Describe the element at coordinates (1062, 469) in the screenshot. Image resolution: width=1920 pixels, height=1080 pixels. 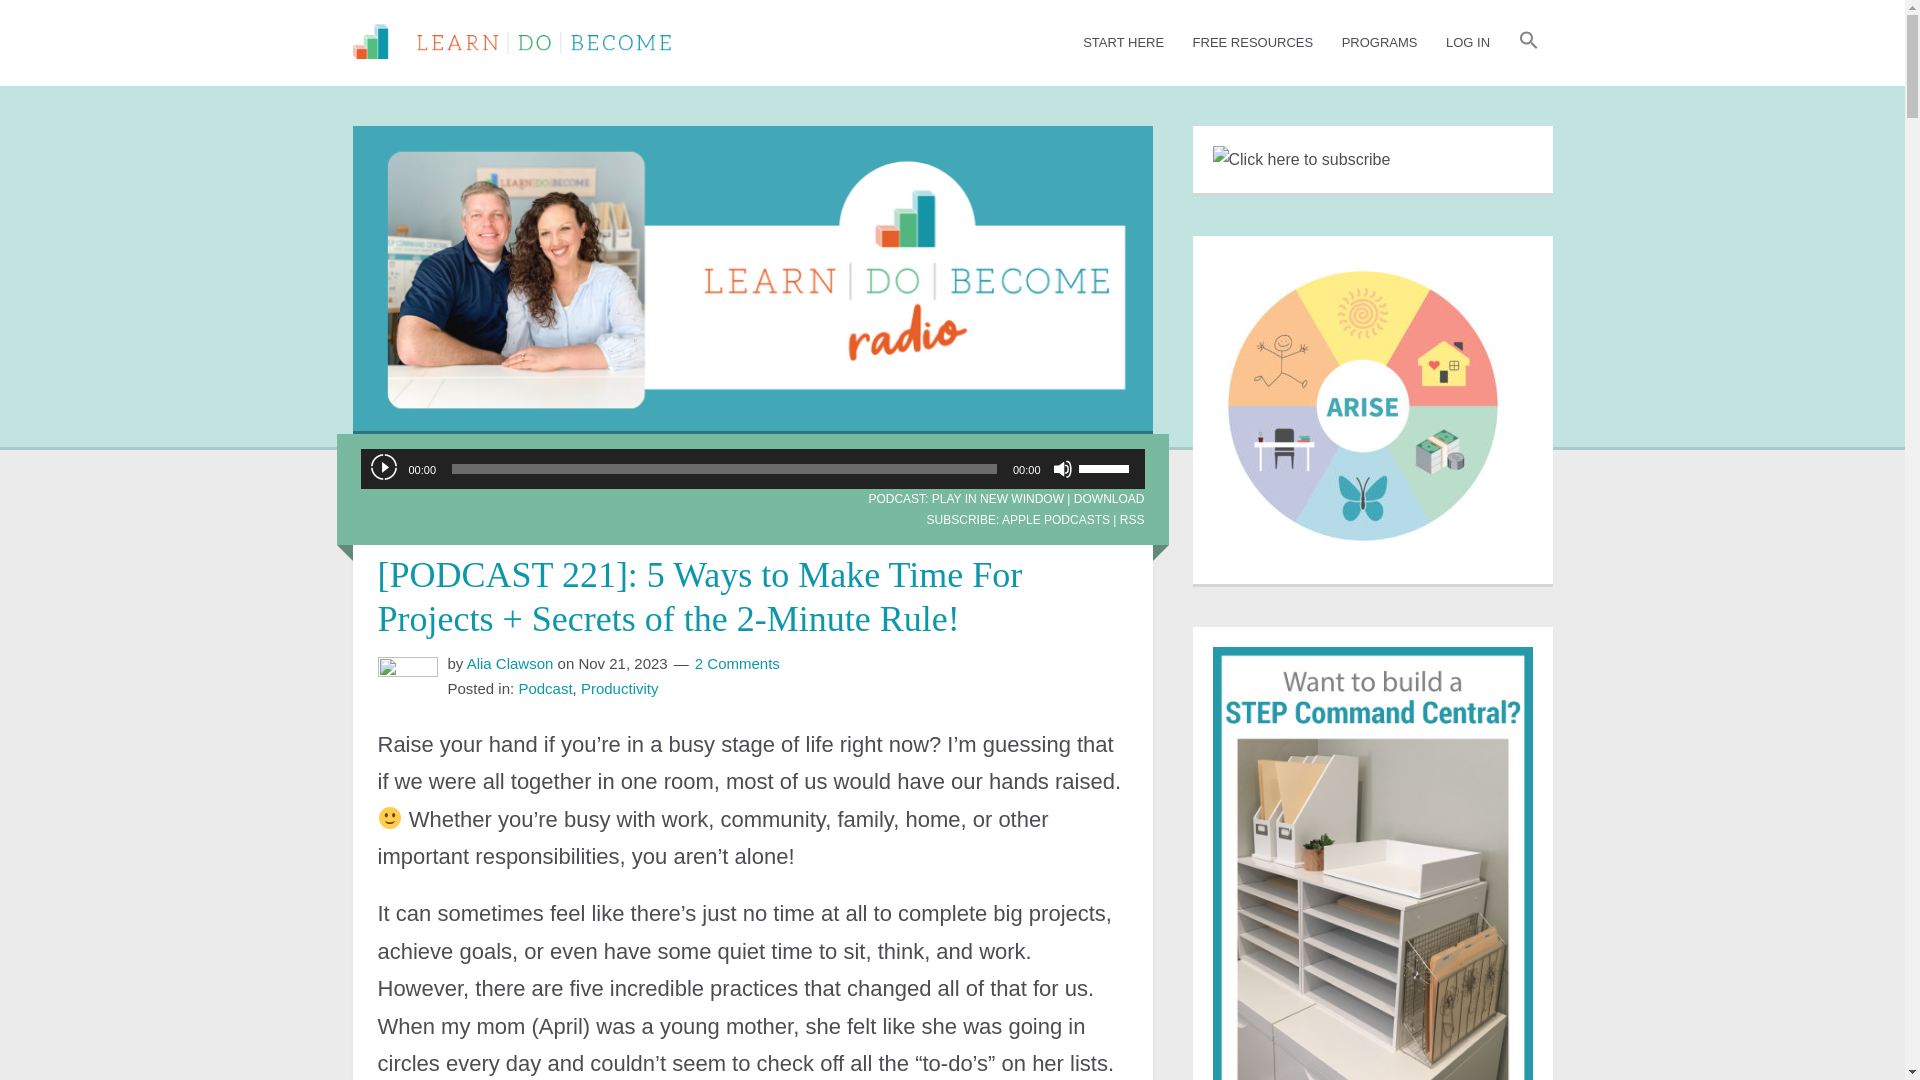
I see `Mute` at that location.